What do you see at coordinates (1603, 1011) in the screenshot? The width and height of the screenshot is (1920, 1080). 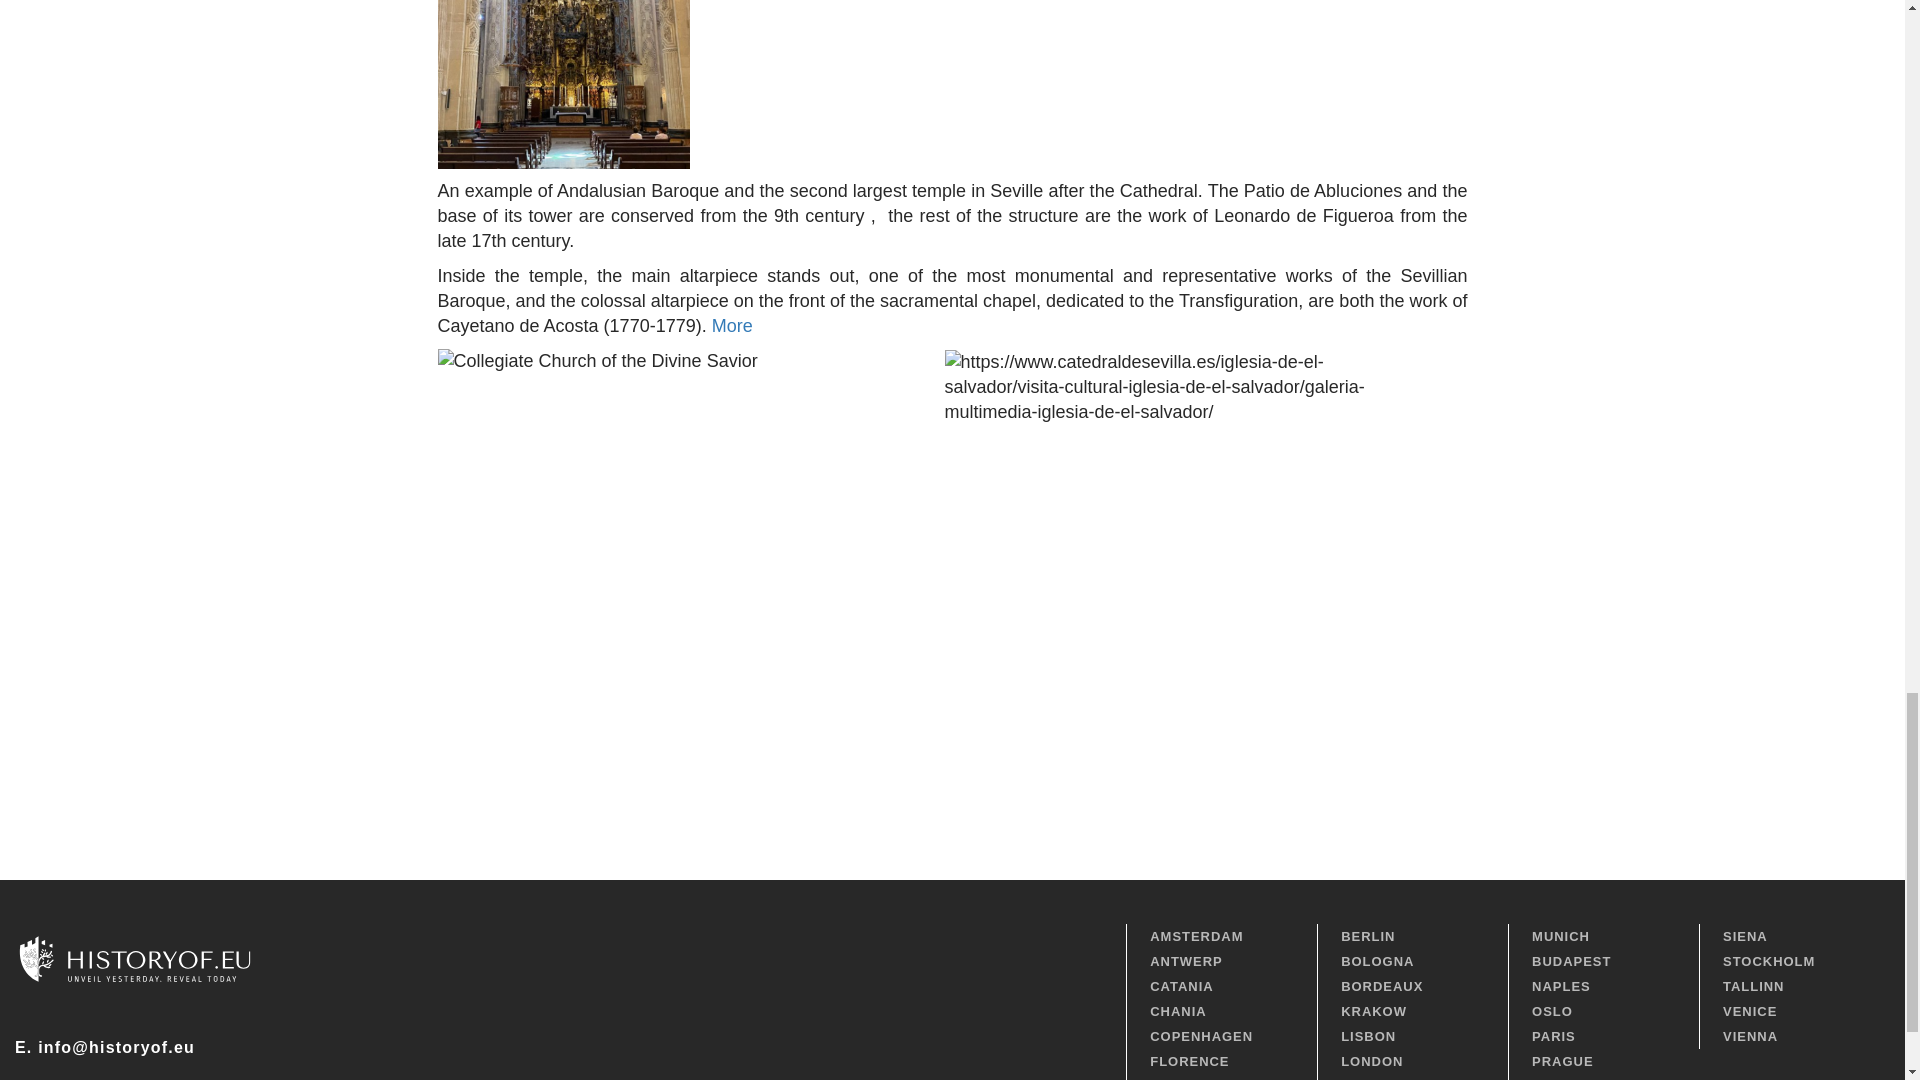 I see `OSLO` at bounding box center [1603, 1011].